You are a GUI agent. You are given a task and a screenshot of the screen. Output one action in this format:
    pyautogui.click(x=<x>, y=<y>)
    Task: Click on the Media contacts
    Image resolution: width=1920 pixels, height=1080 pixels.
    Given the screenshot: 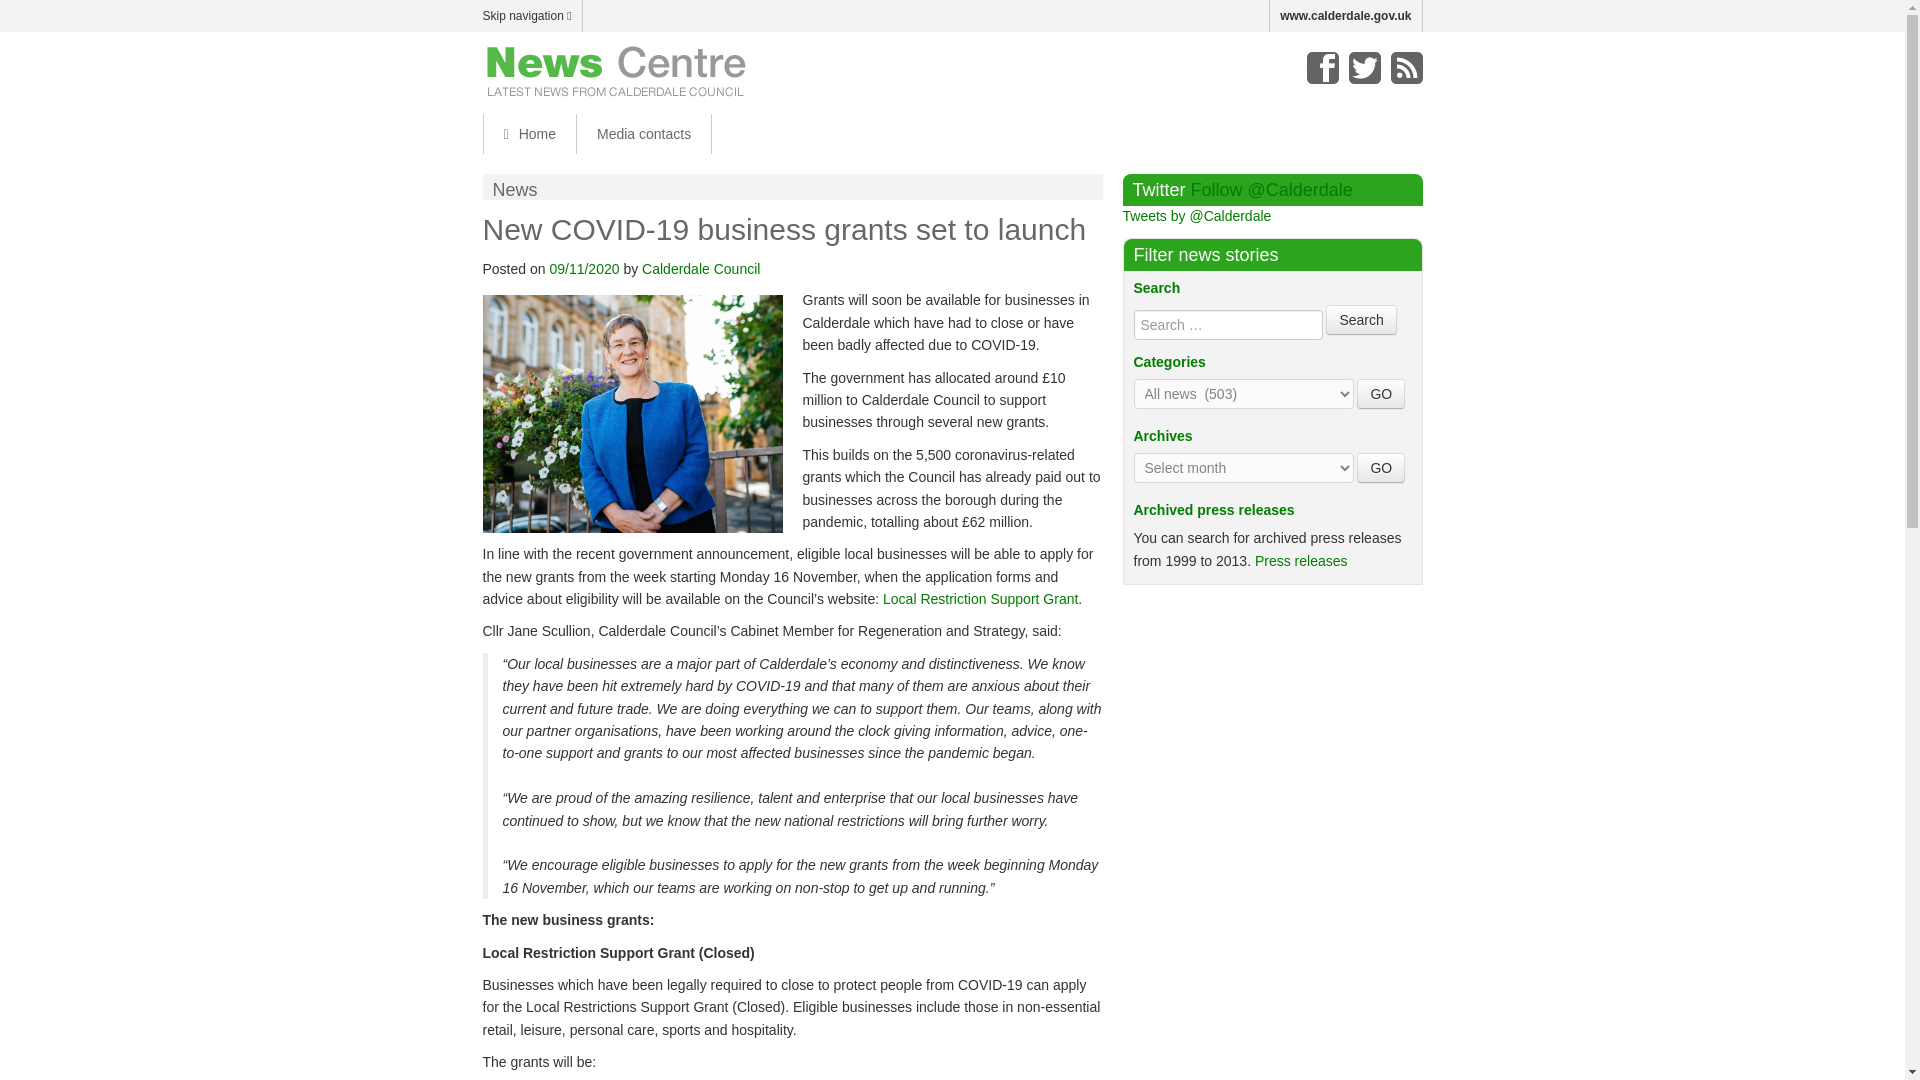 What is the action you would take?
    pyautogui.click(x=644, y=134)
    